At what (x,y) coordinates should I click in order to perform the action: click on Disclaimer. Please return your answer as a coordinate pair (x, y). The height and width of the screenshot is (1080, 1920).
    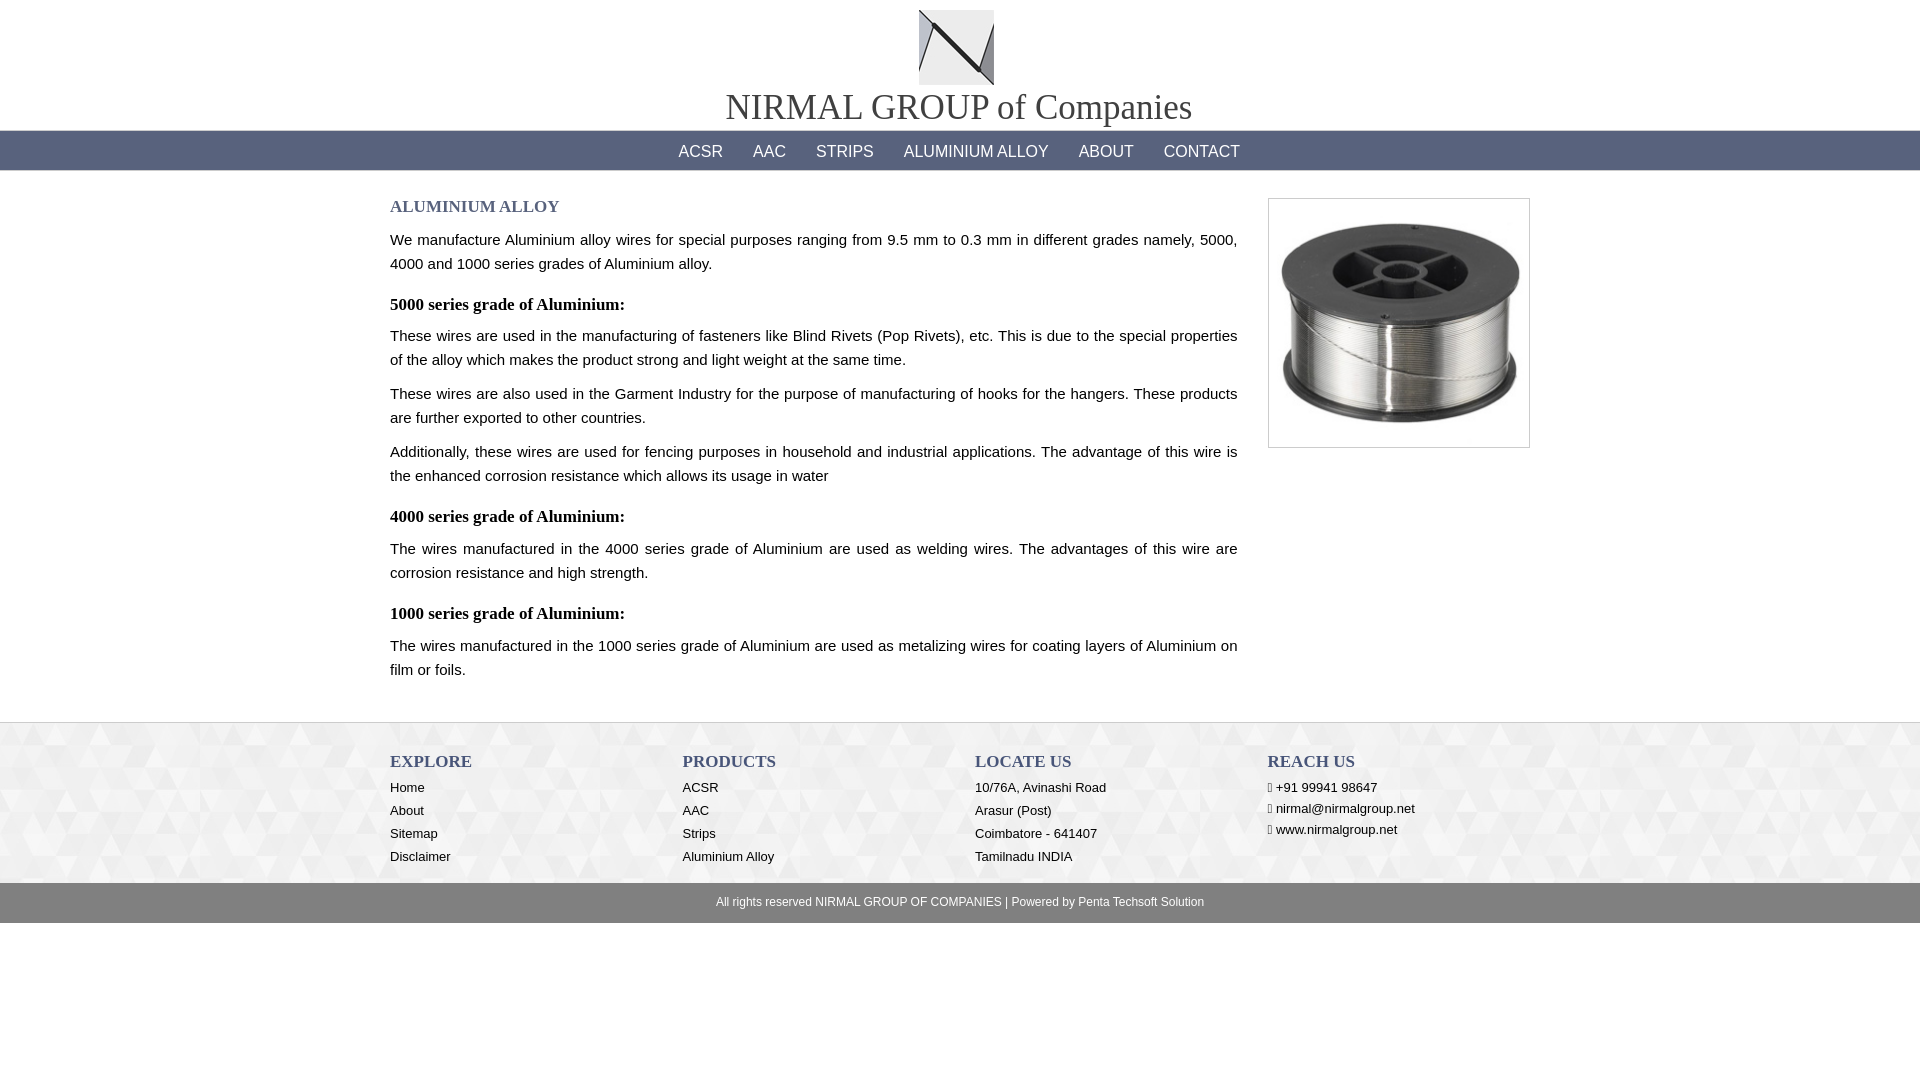
    Looking at the image, I should click on (420, 856).